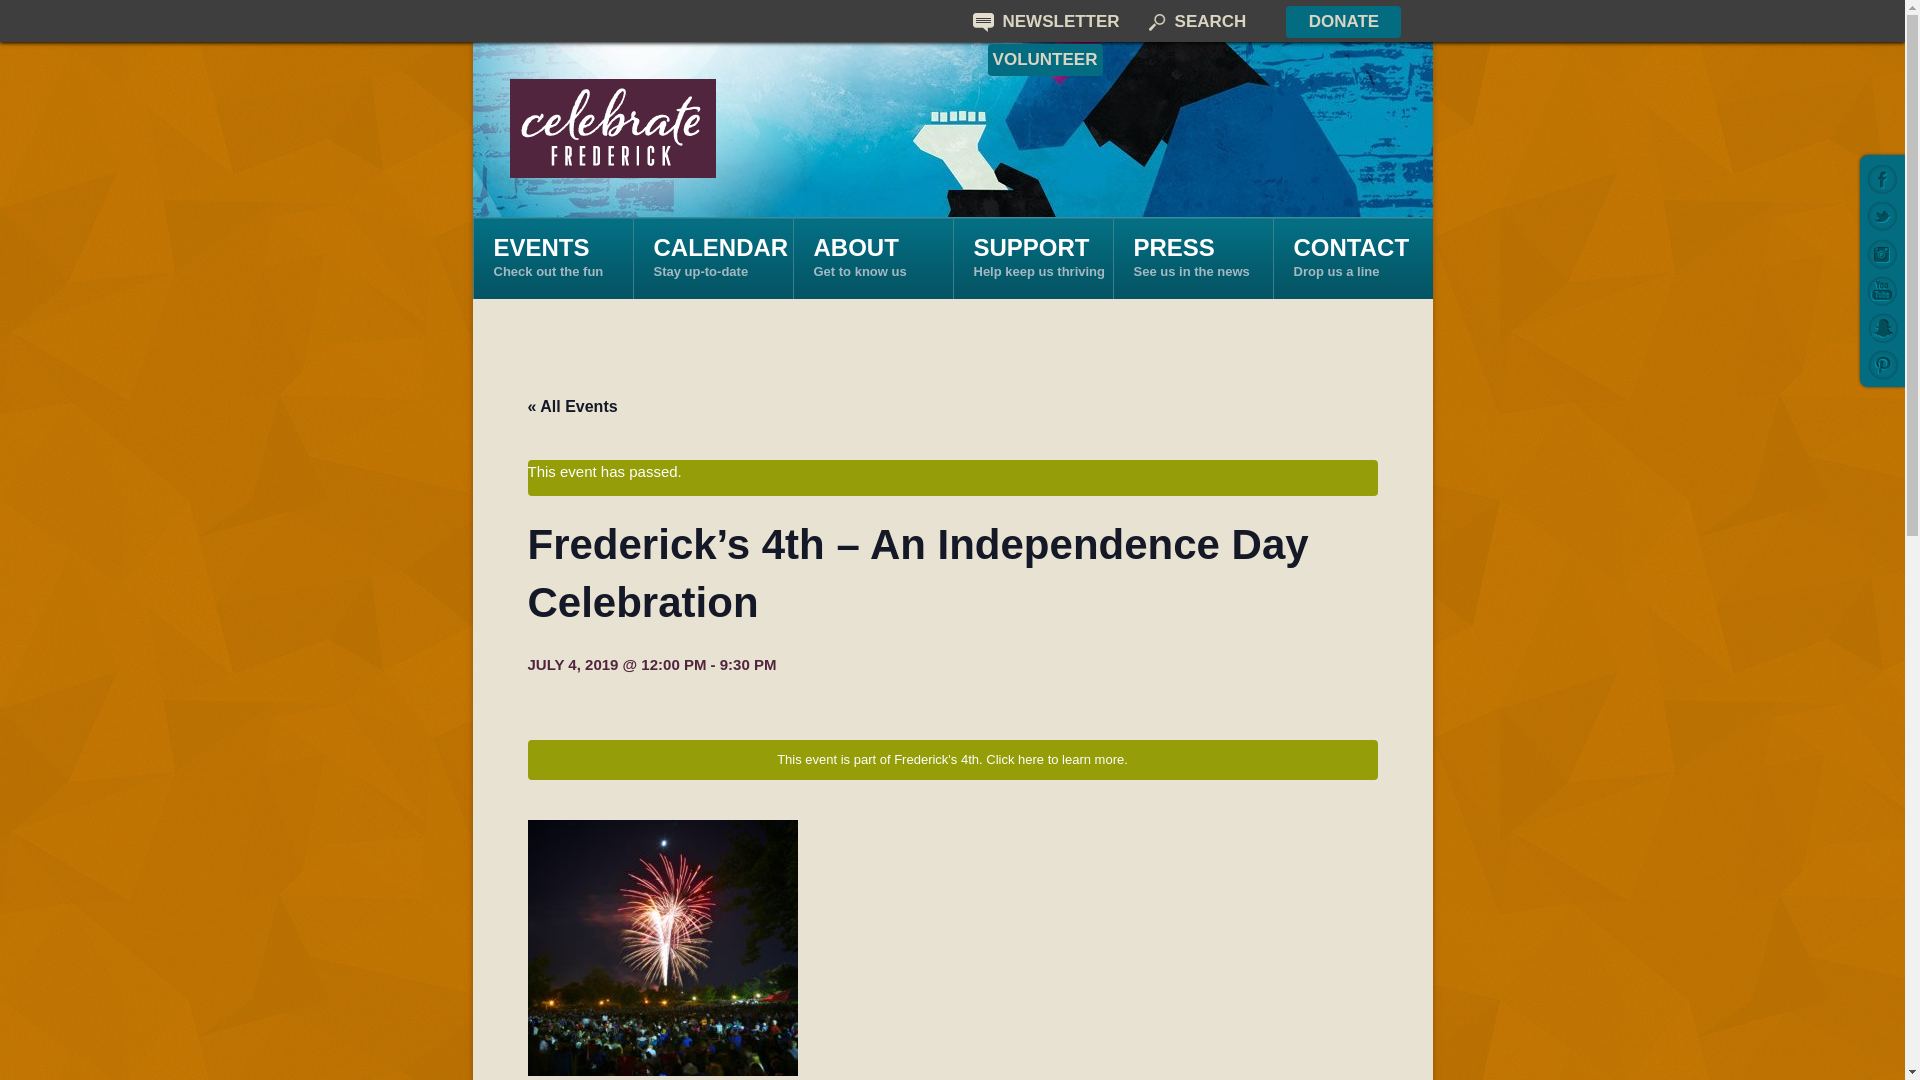 The height and width of the screenshot is (1080, 1920). Describe the element at coordinates (1032, 258) in the screenshot. I see `Twitter` at that location.